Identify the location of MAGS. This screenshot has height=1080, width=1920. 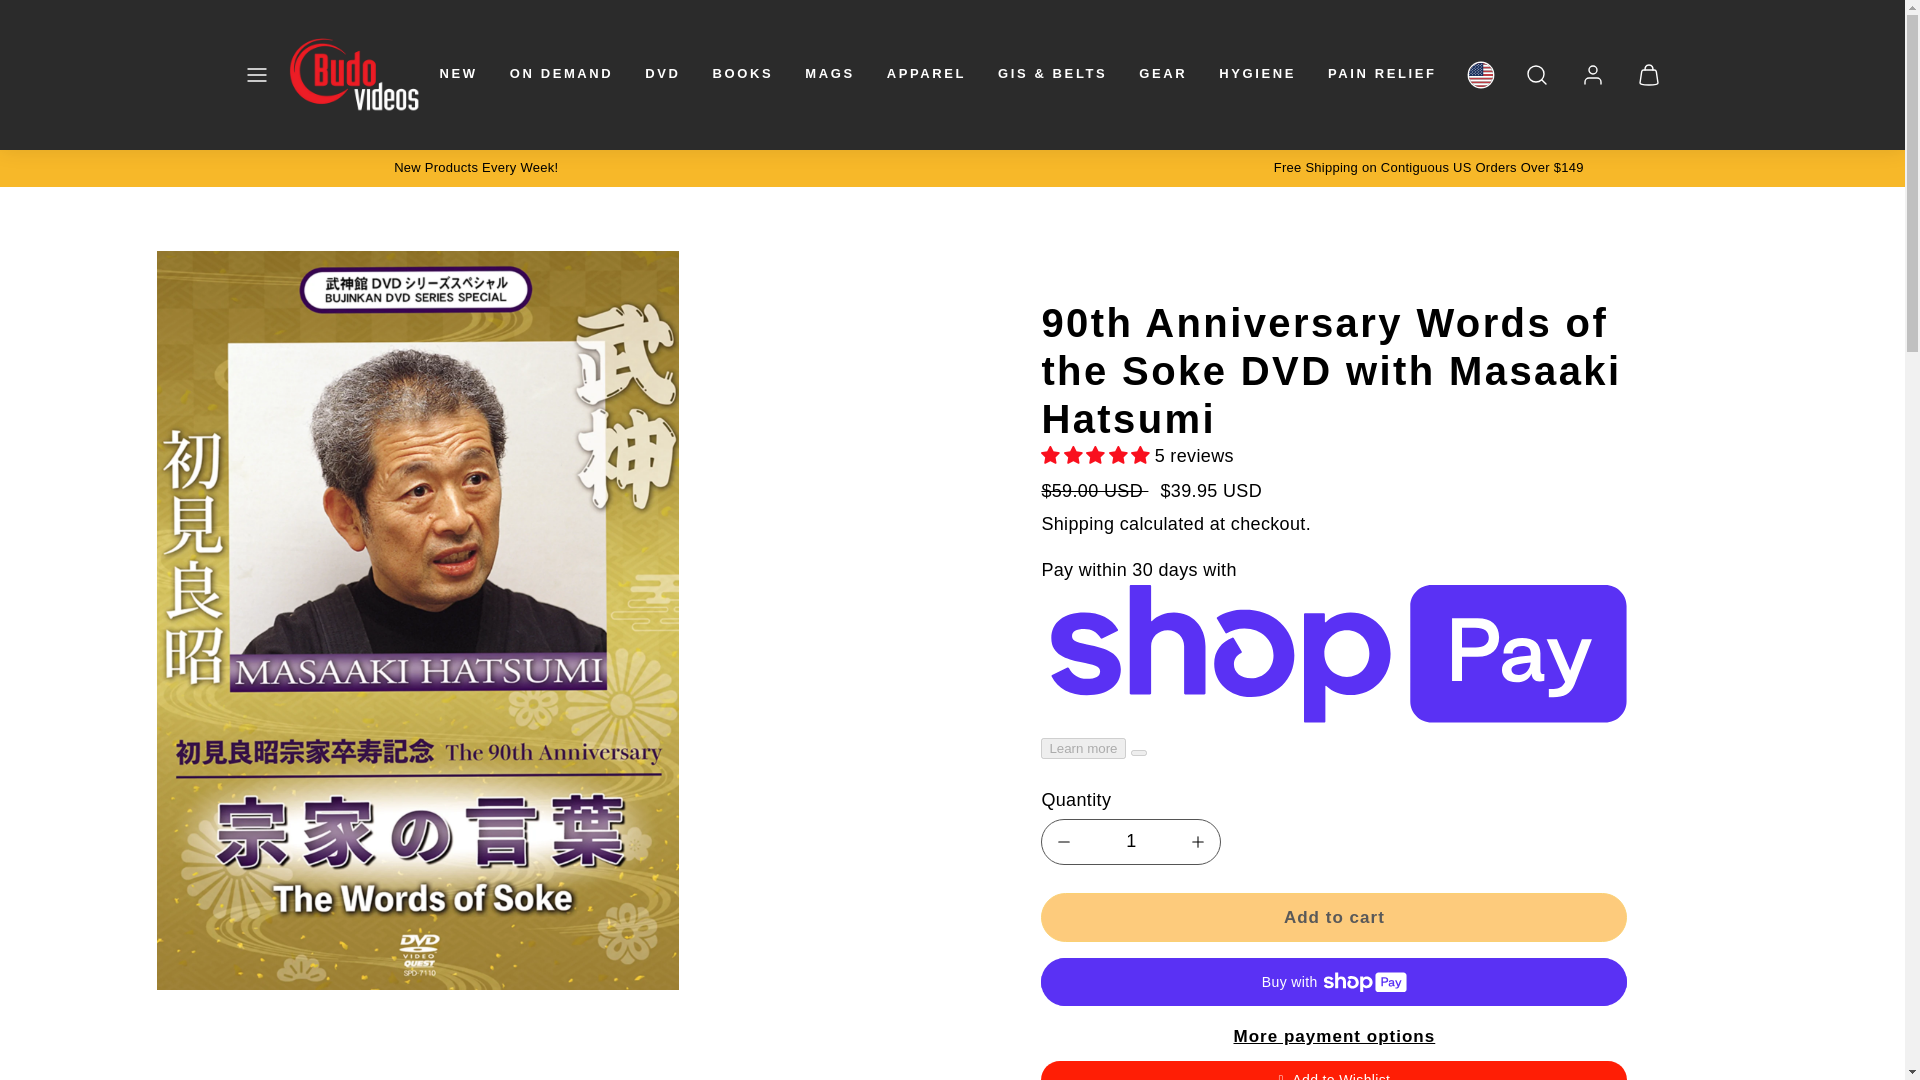
(828, 74).